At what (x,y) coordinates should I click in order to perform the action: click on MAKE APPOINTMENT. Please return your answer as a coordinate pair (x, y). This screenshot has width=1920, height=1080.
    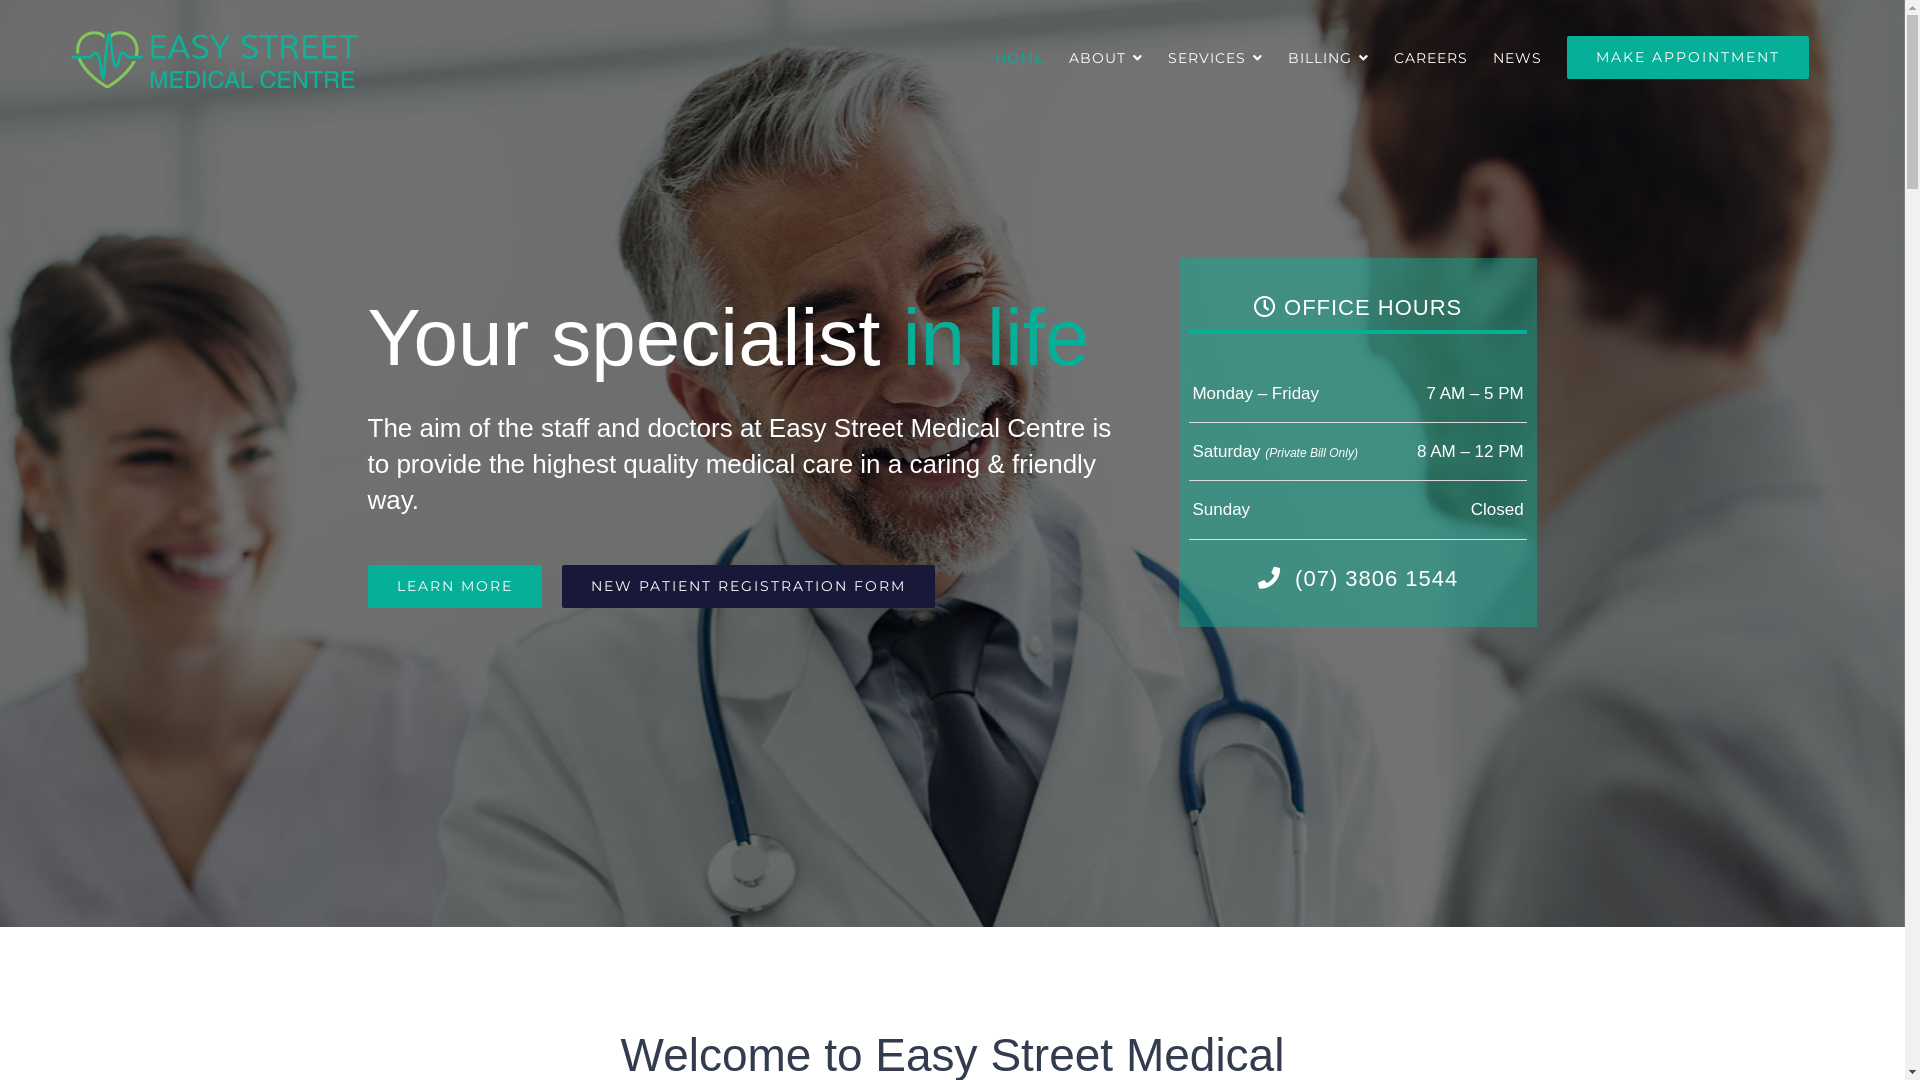
    Looking at the image, I should click on (1688, 58).